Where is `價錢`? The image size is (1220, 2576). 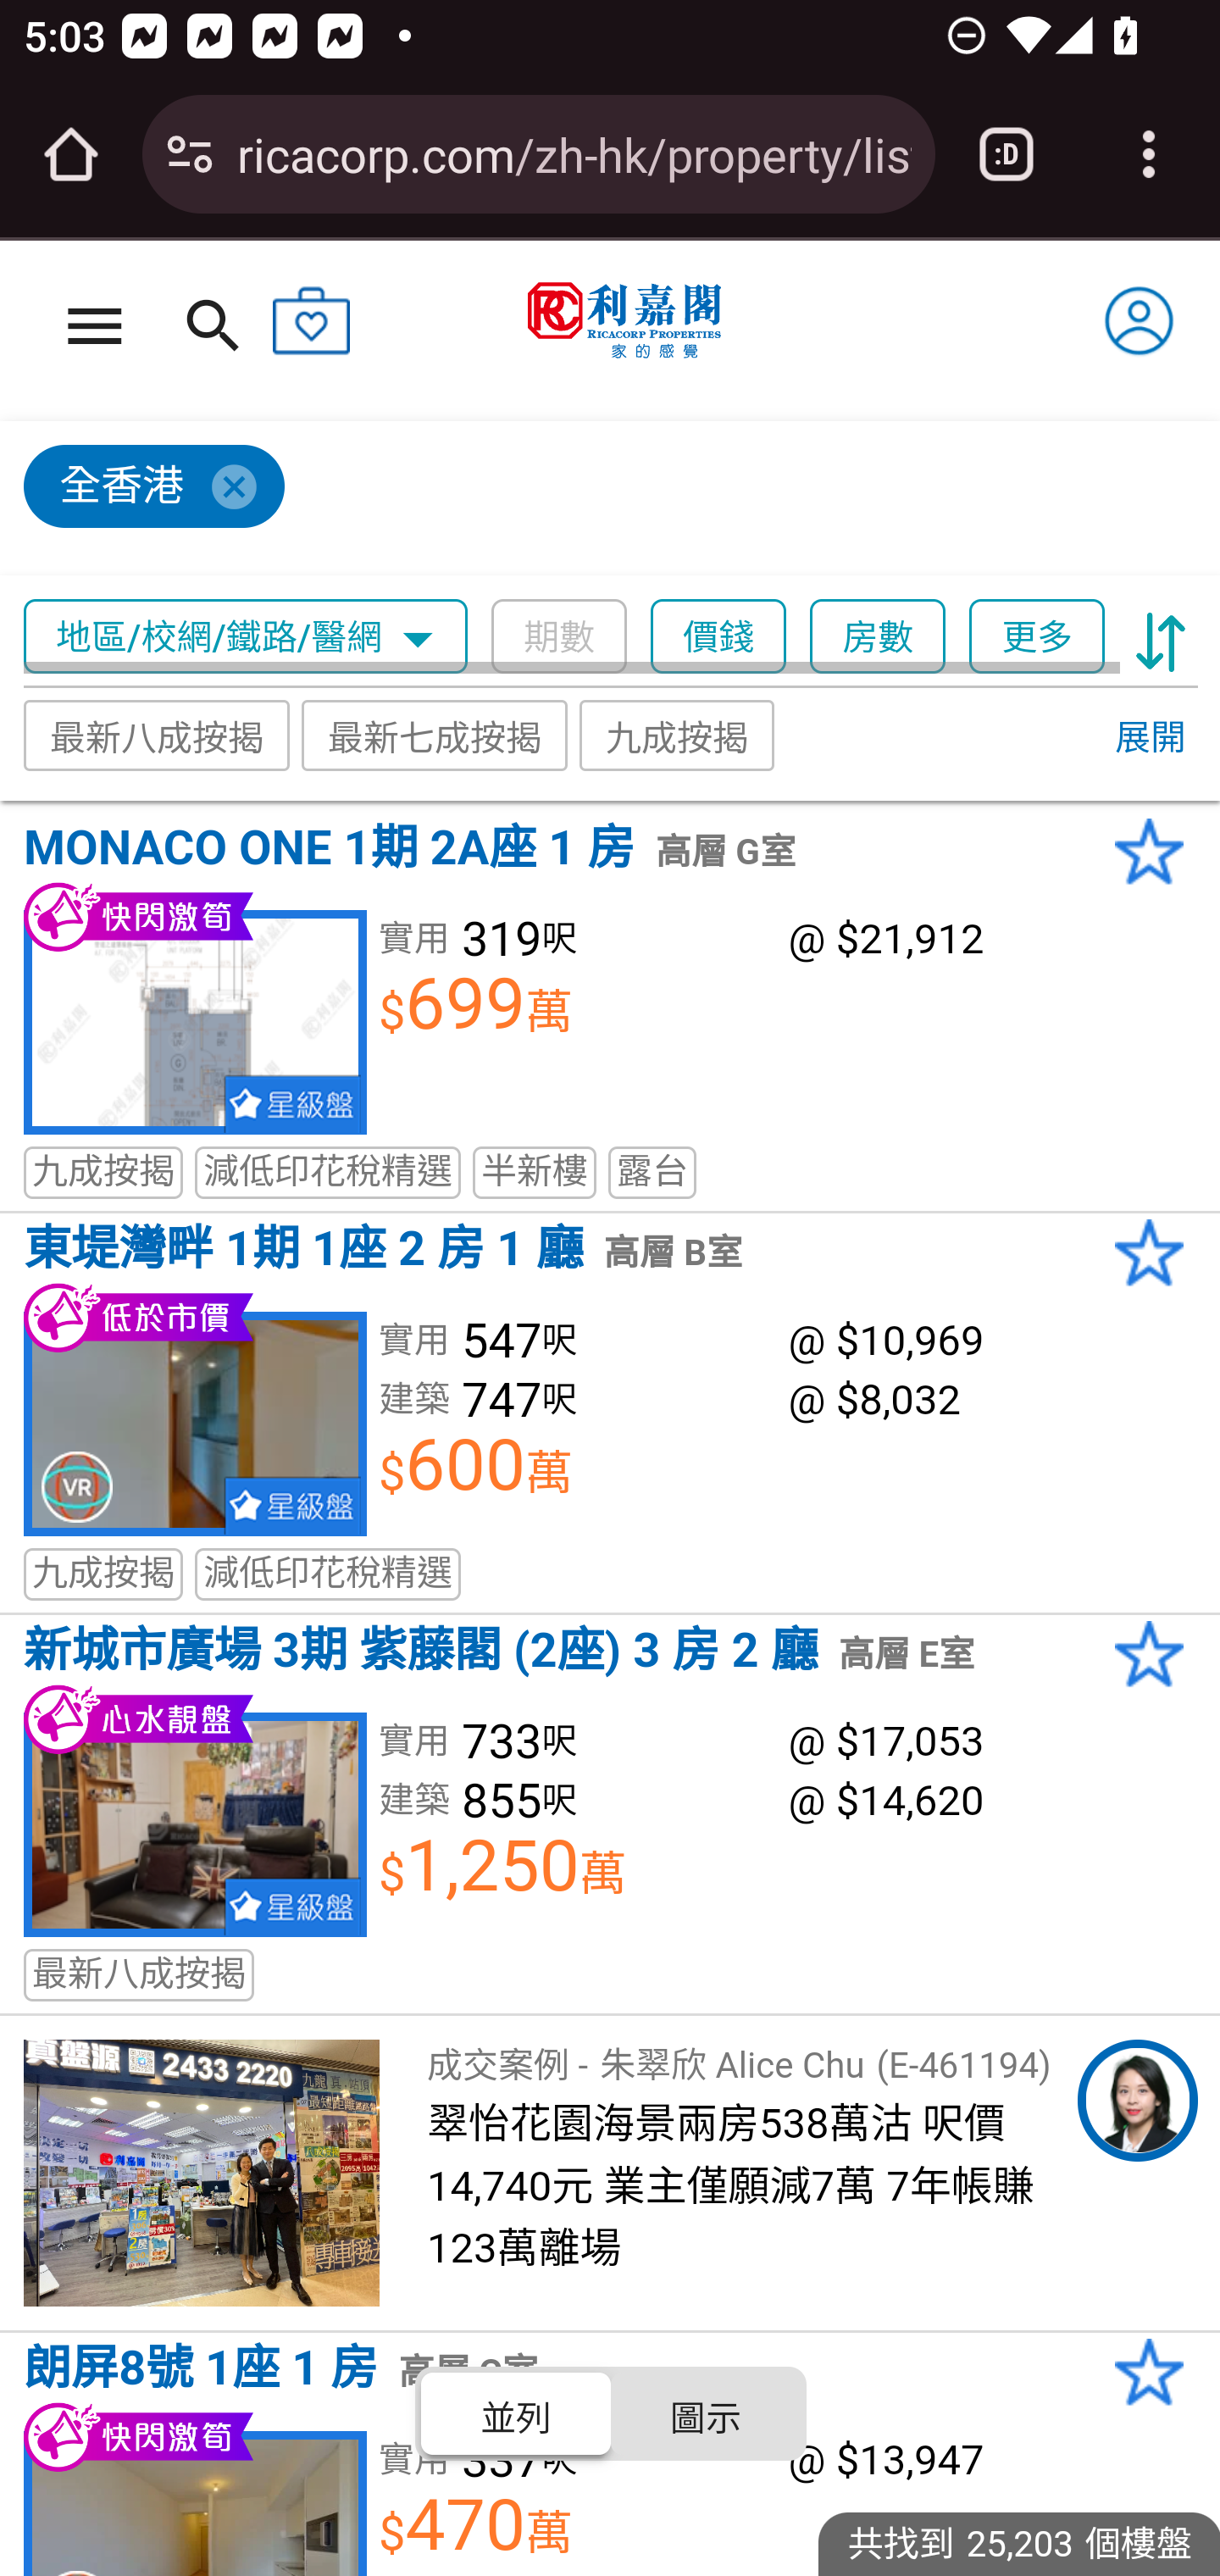 價錢 is located at coordinates (718, 637).